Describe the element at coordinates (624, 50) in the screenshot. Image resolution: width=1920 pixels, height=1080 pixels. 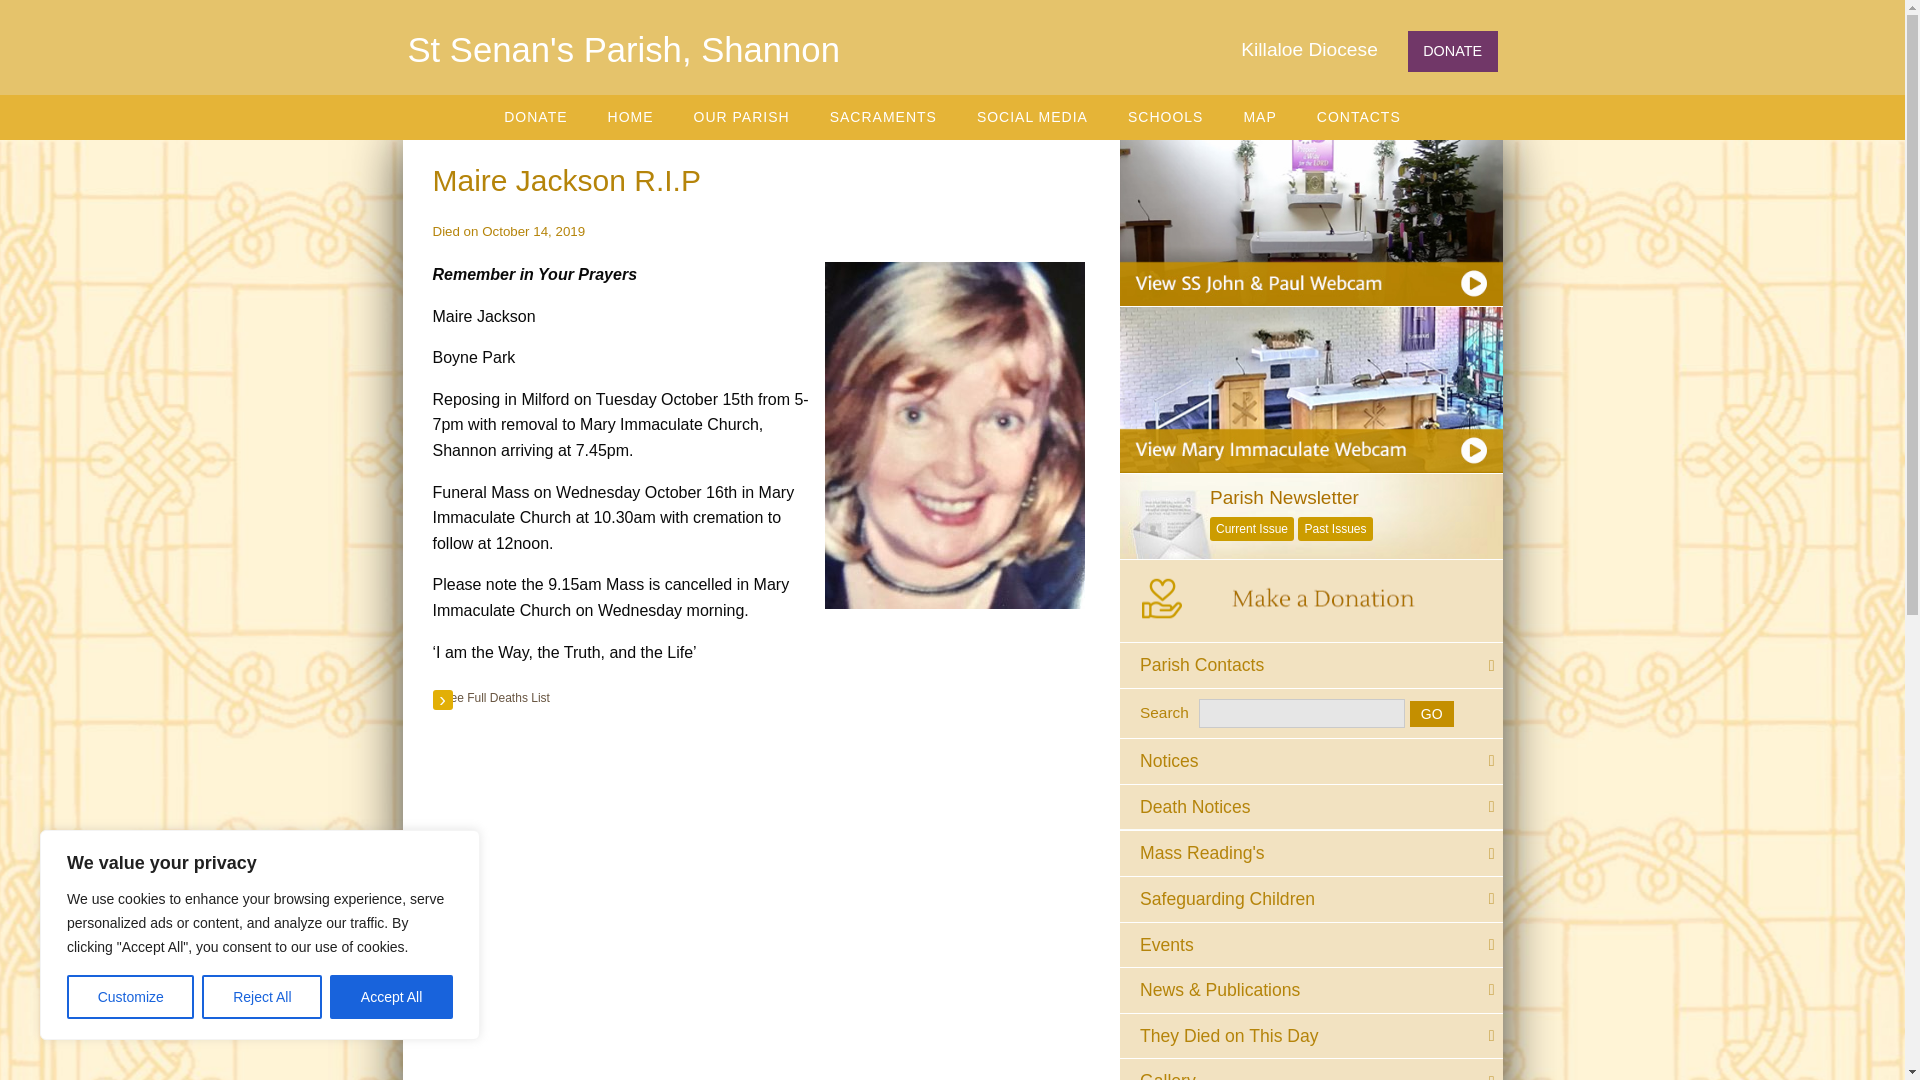
I see `St Senan's Parish, Shannon` at that location.